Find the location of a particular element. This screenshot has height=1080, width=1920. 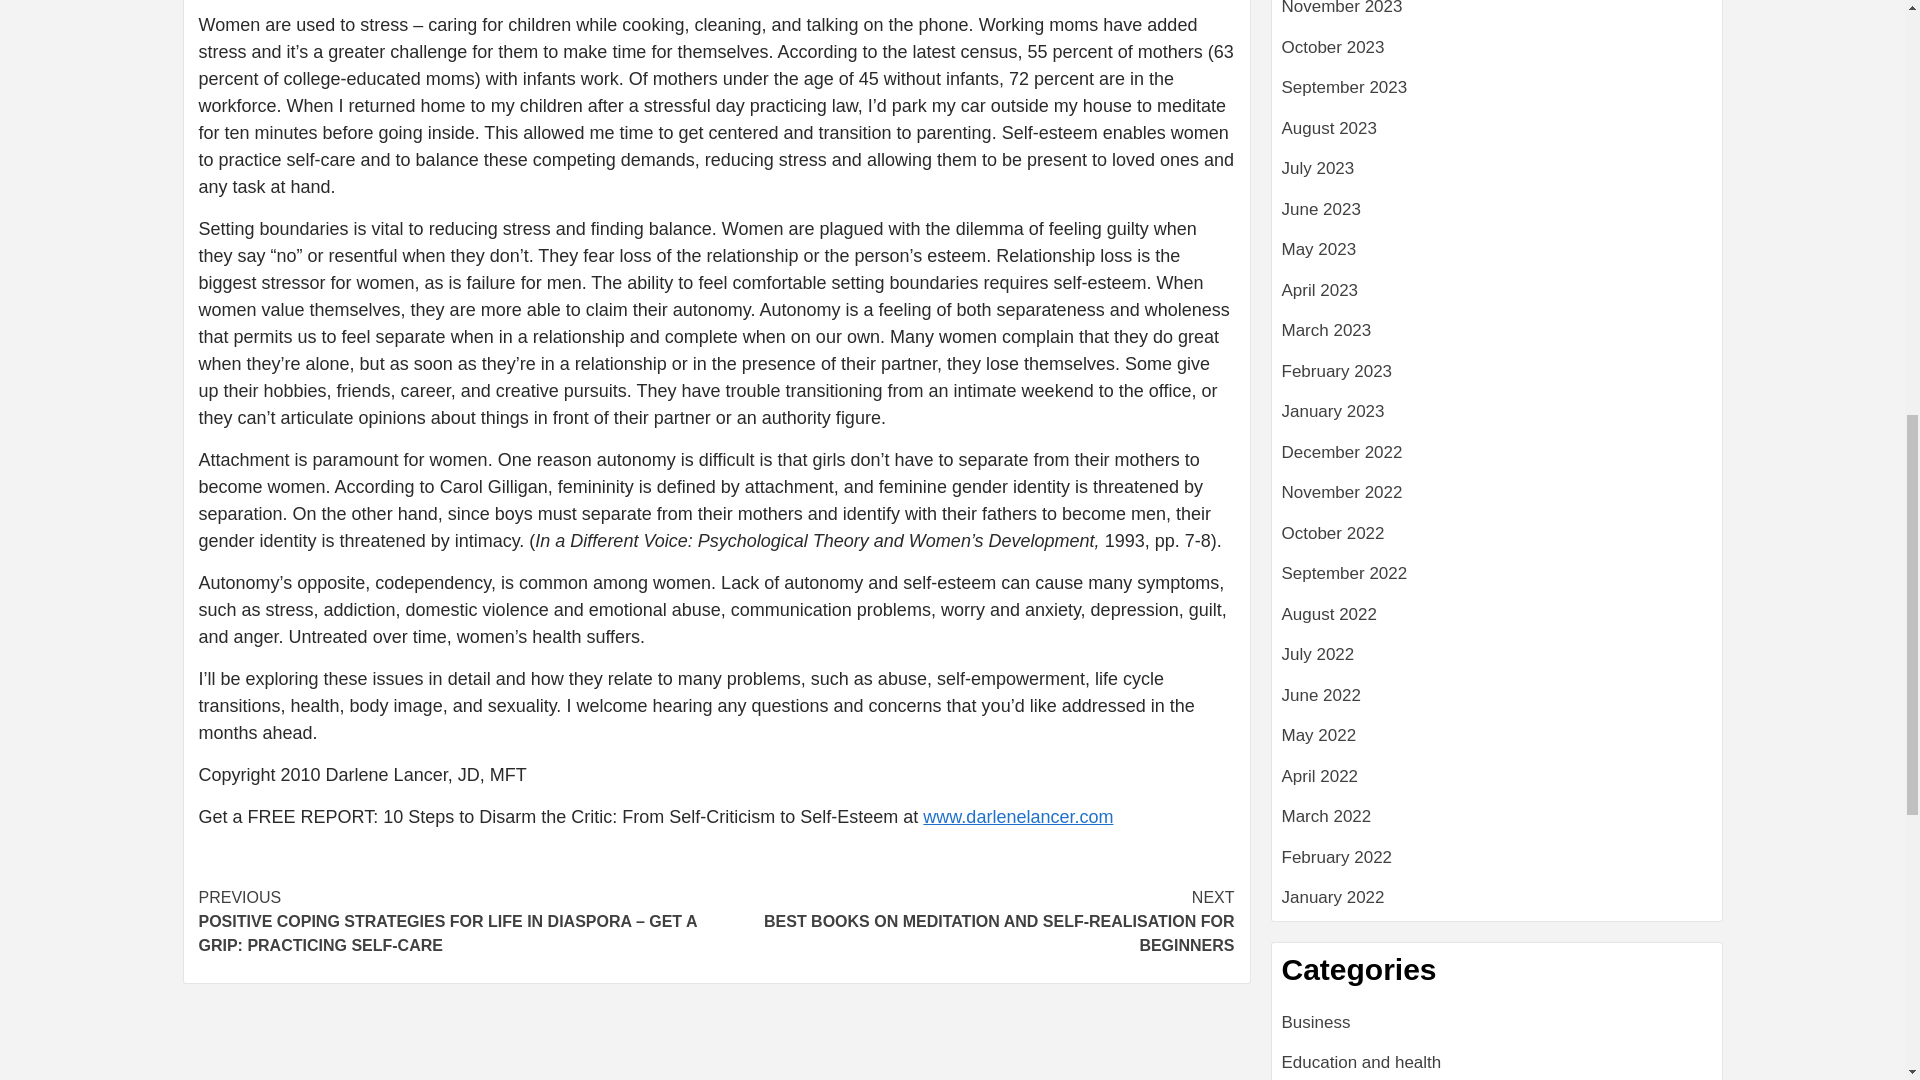

www.darlenelancer.com is located at coordinates (1018, 816).